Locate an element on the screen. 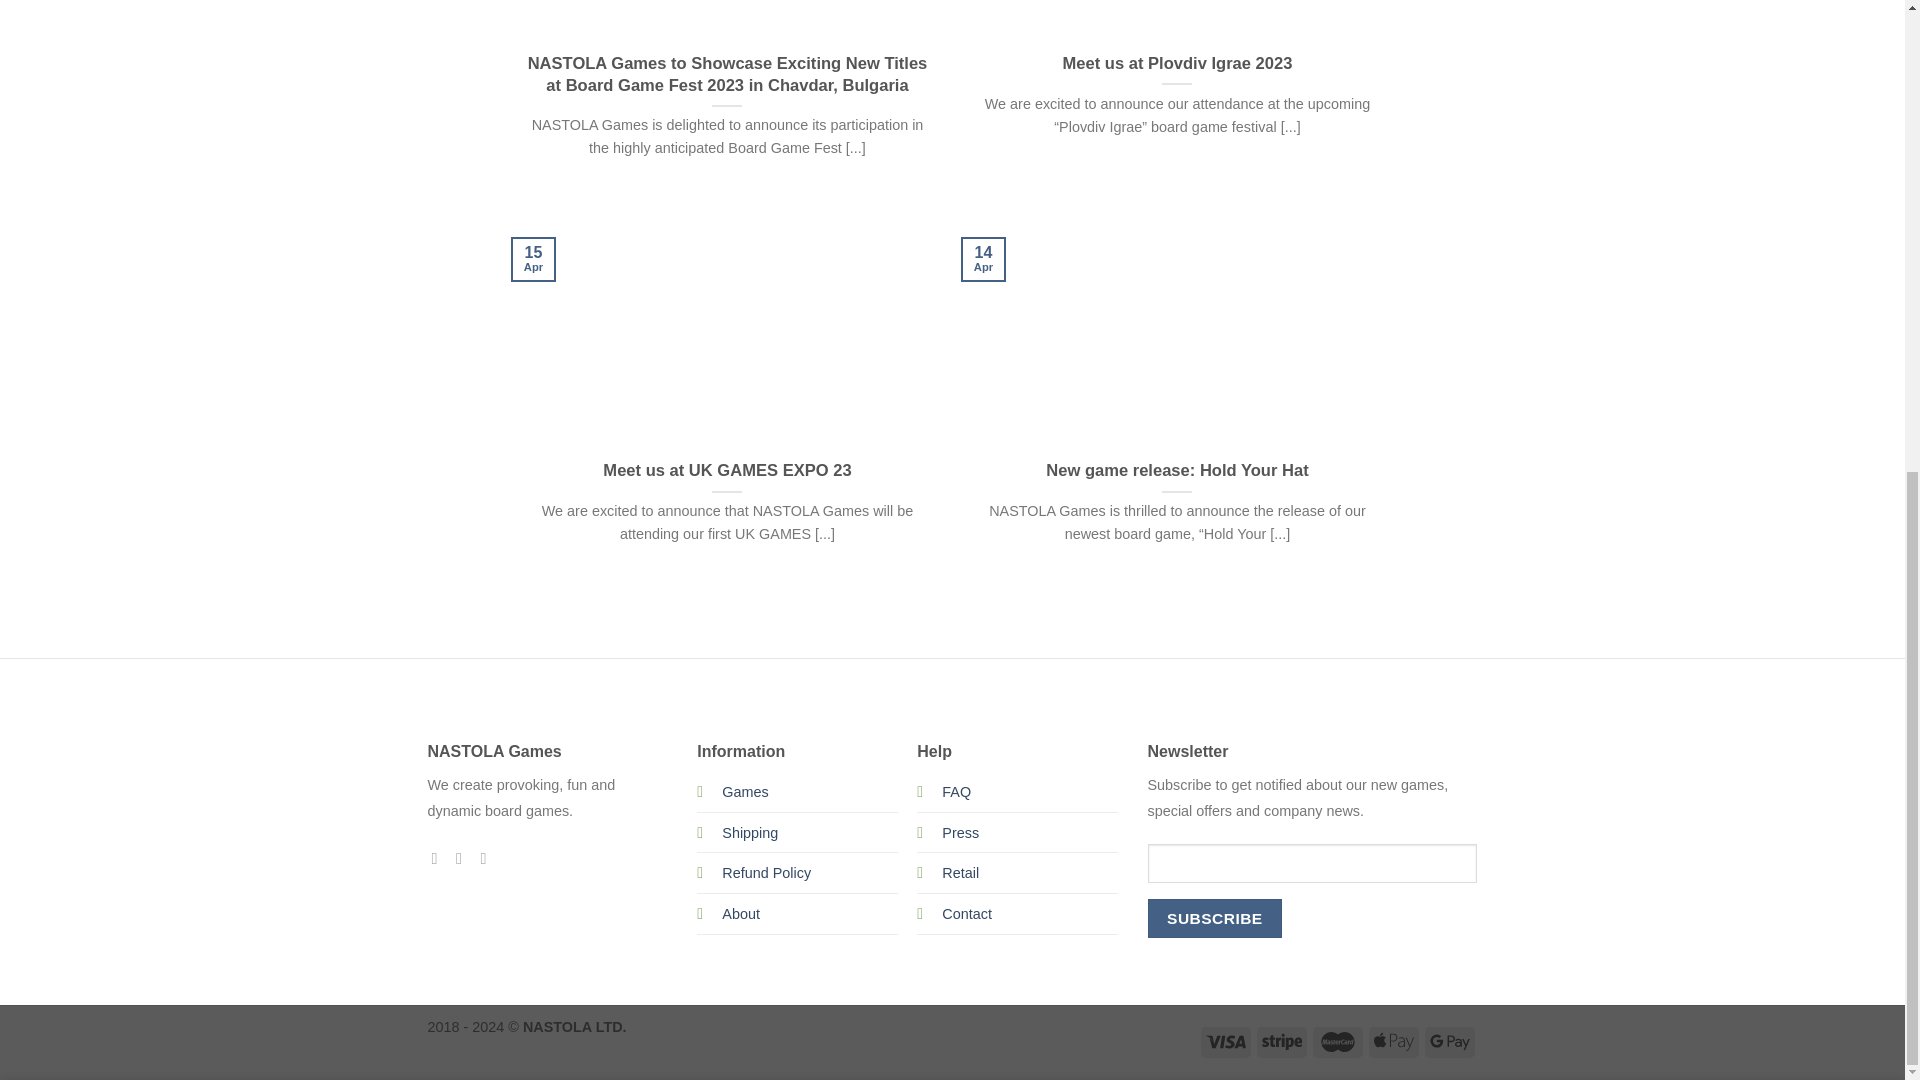 This screenshot has width=1920, height=1080. Meet us at UK GAMES EXPO 23 is located at coordinates (726, 470).